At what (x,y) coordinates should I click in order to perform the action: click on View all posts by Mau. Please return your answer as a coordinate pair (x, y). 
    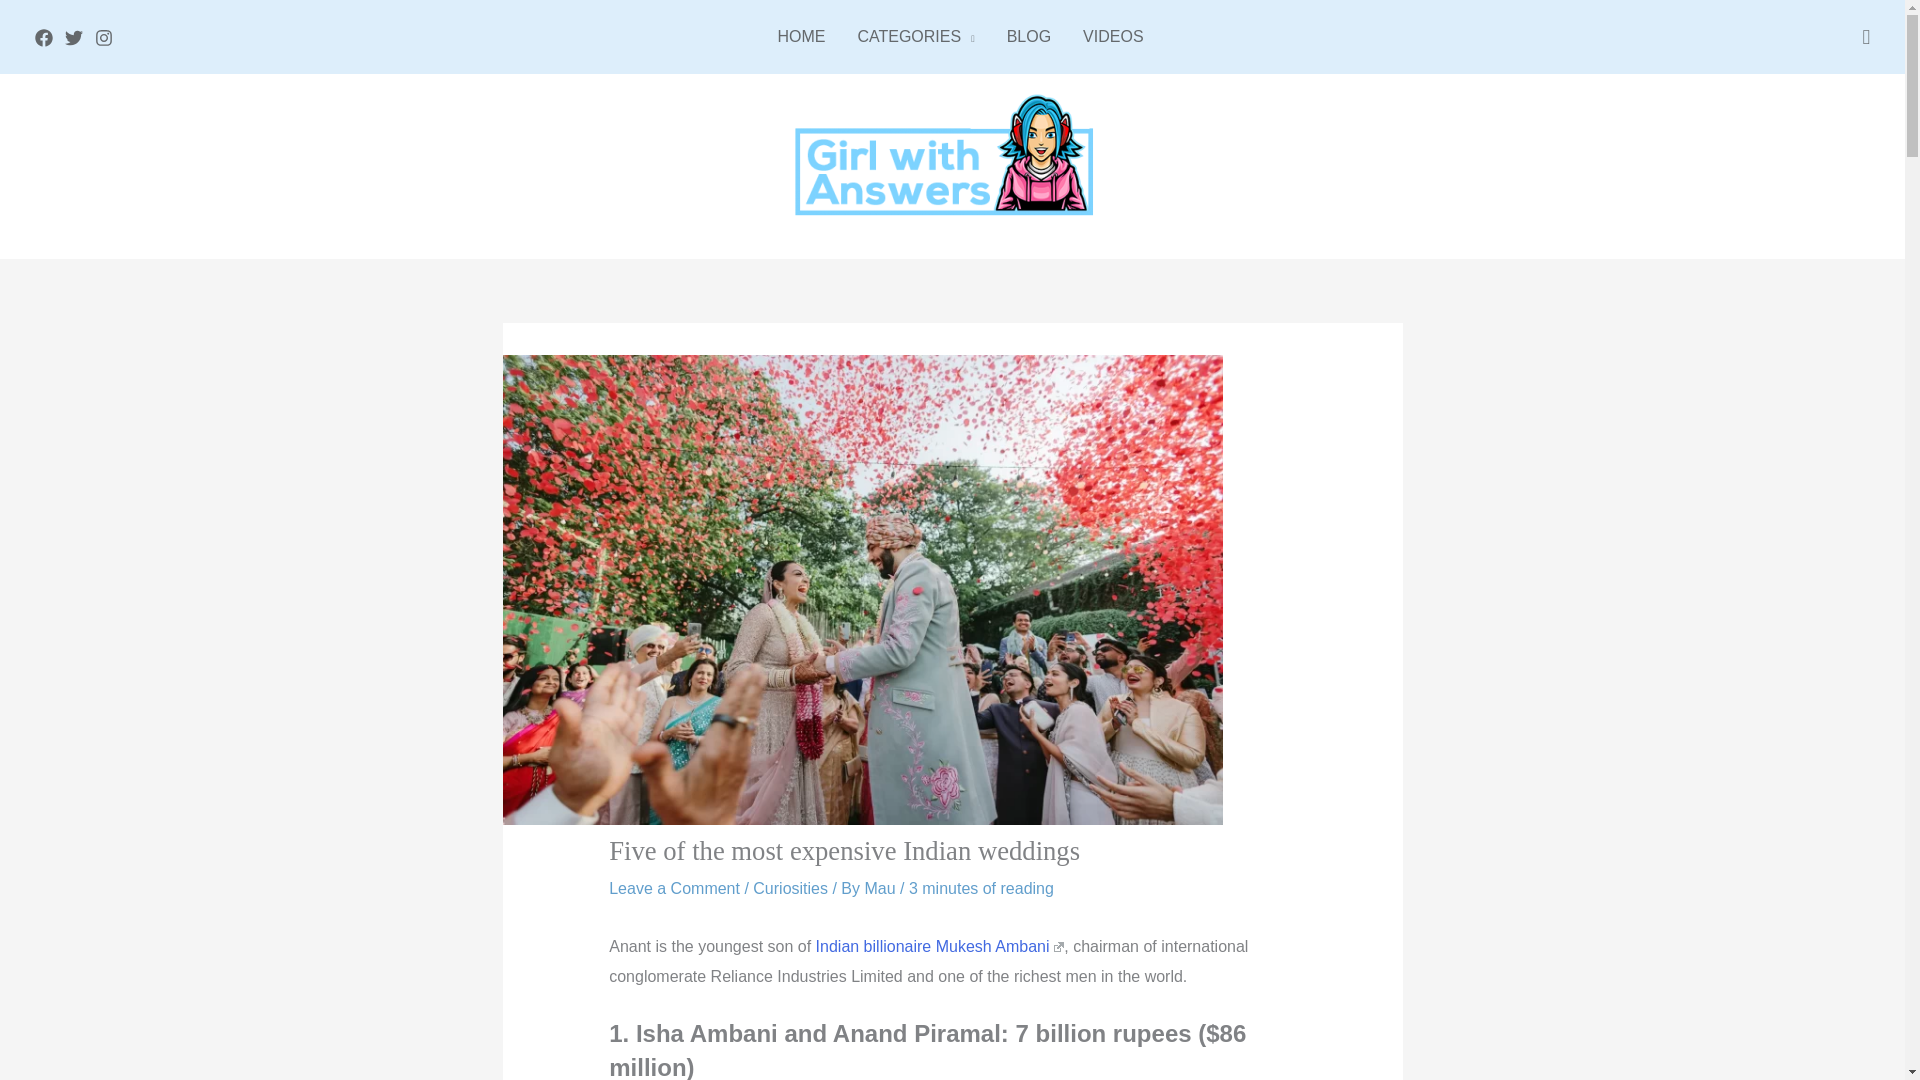
    Looking at the image, I should click on (882, 888).